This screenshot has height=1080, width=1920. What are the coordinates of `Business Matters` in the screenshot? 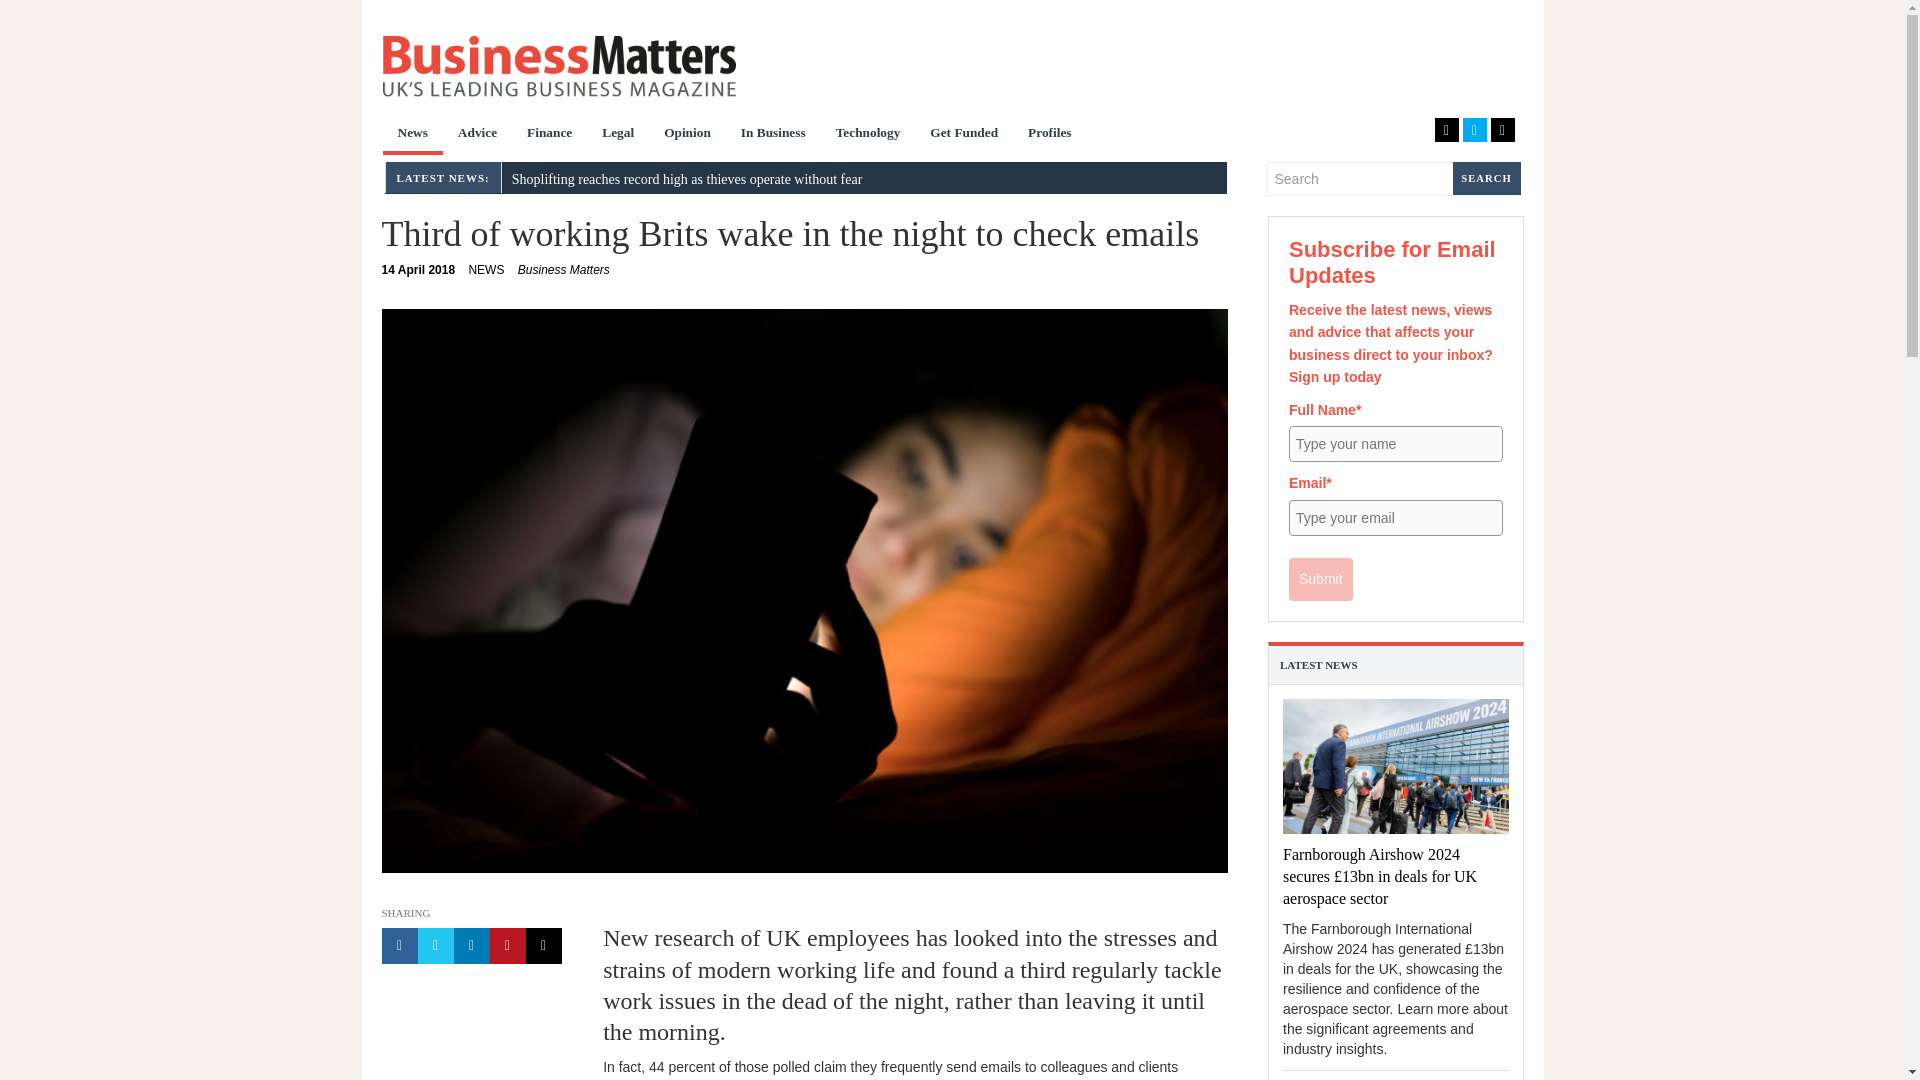 It's located at (558, 66).